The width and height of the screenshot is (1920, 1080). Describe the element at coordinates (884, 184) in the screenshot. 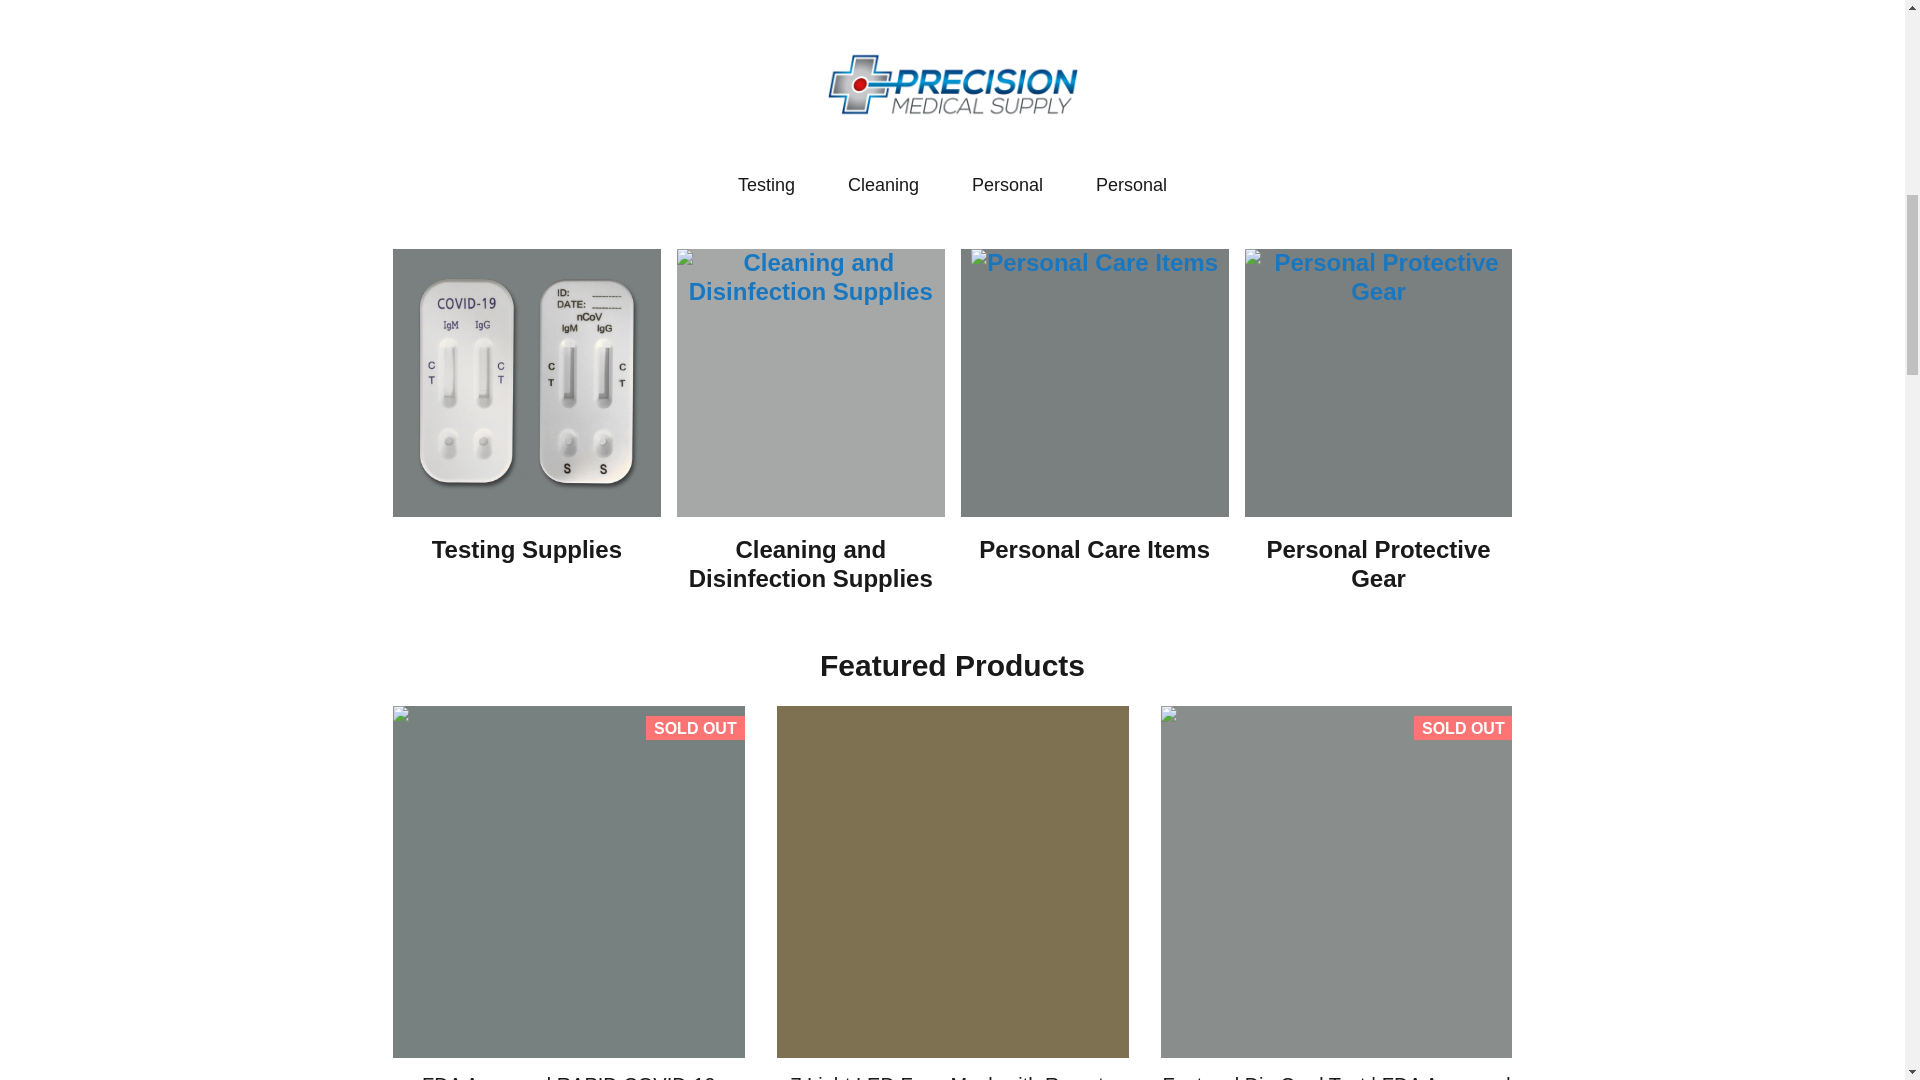

I see `Cleaning` at that location.